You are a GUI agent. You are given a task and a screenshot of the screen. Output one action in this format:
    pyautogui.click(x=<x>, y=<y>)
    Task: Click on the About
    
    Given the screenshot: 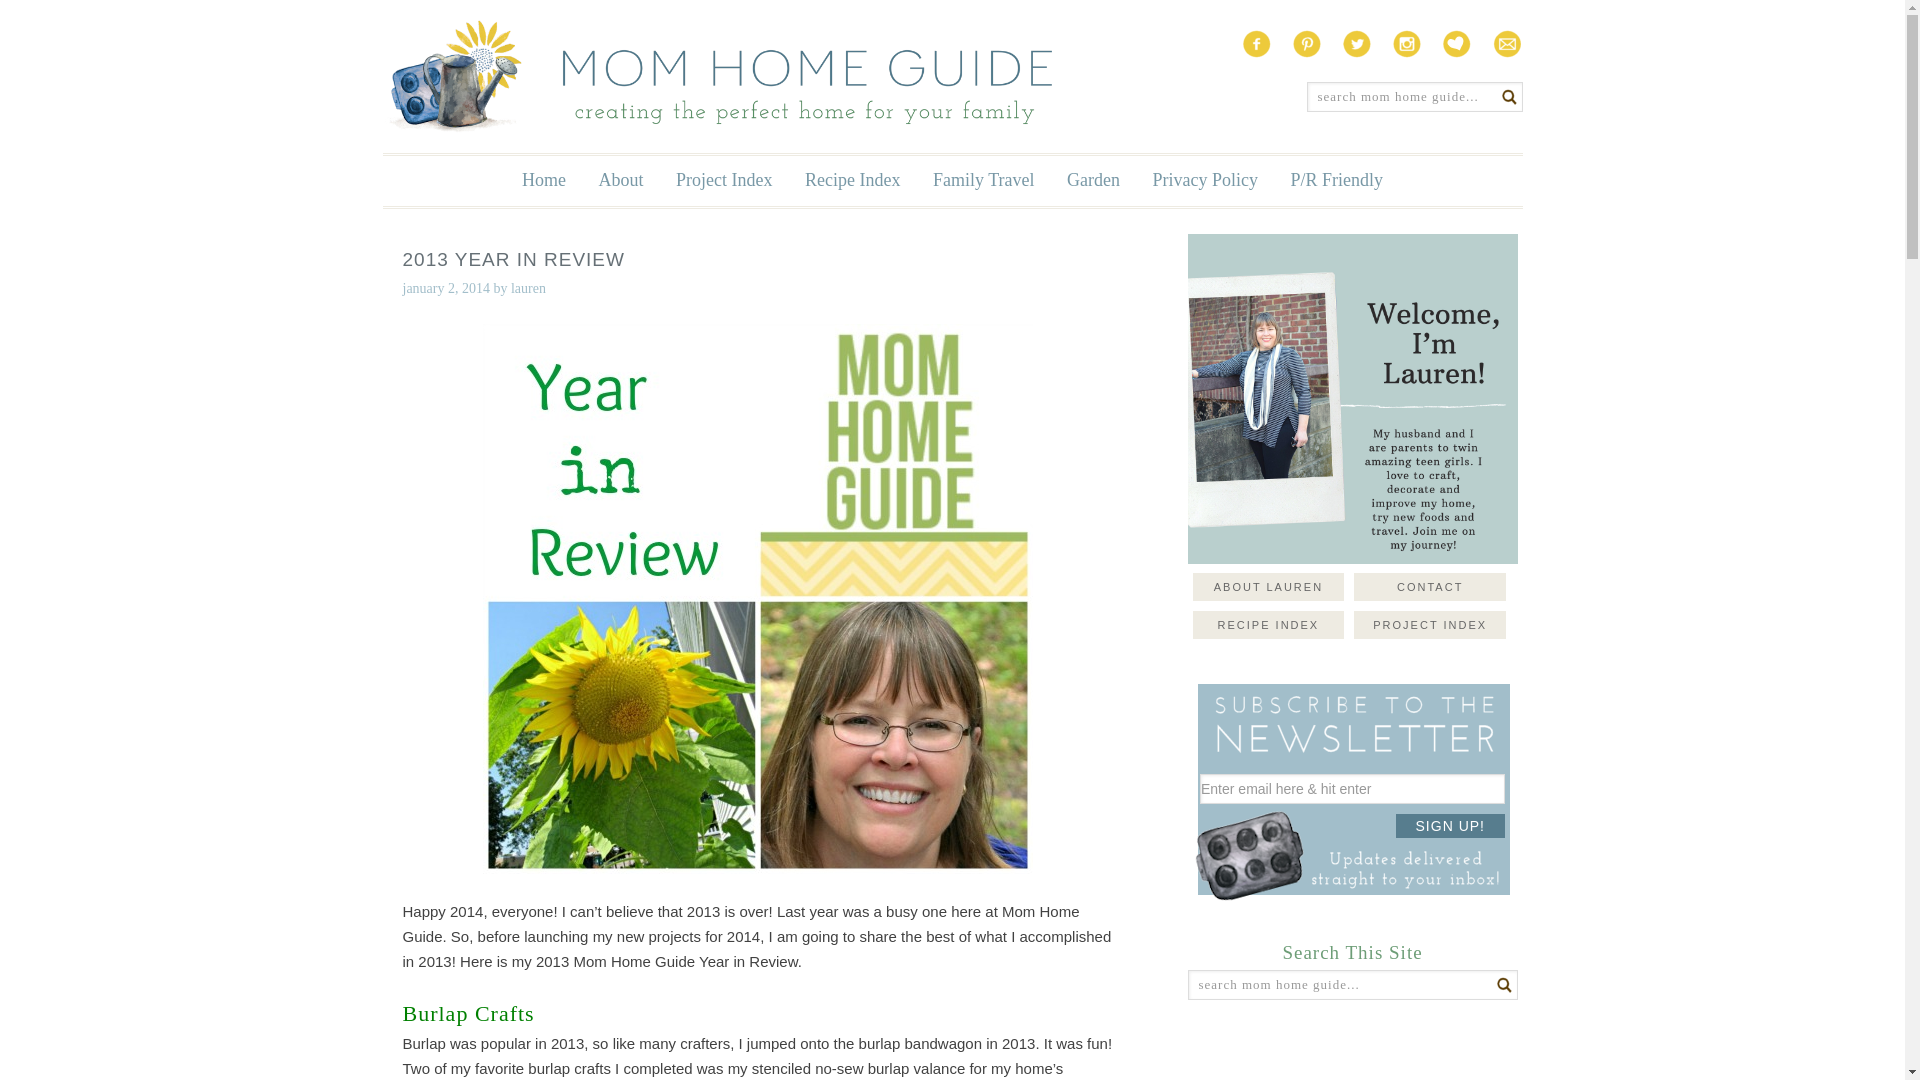 What is the action you would take?
    pyautogui.click(x=622, y=180)
    